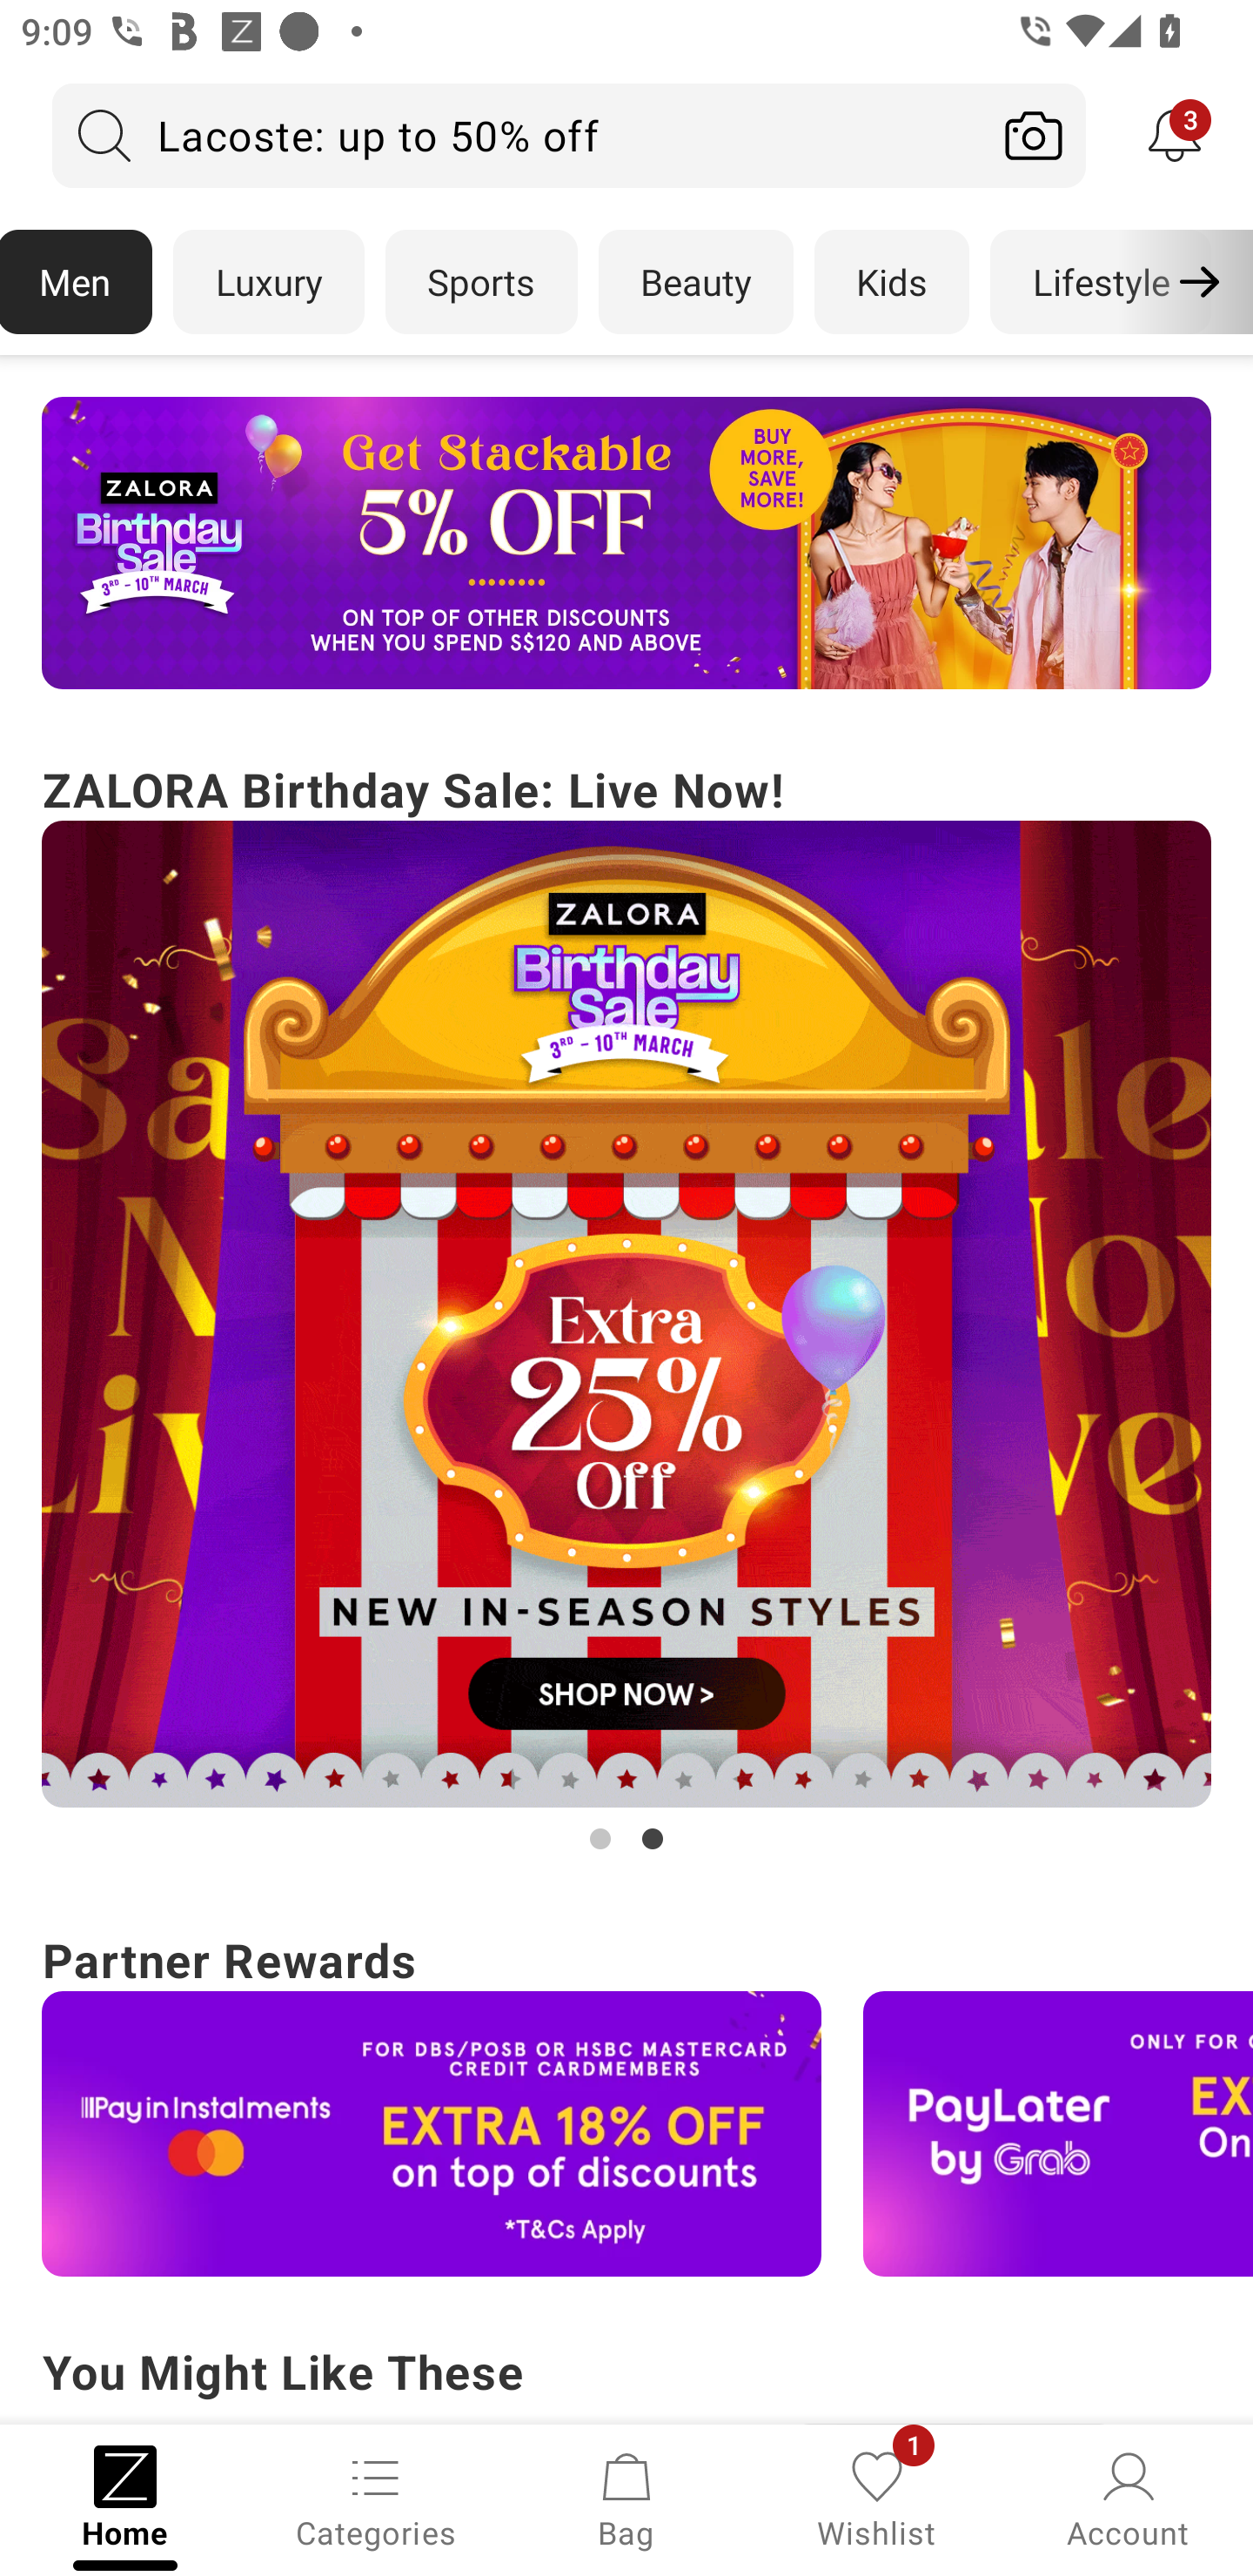 The width and height of the screenshot is (1253, 2576). I want to click on Campaign banner, so click(626, 543).